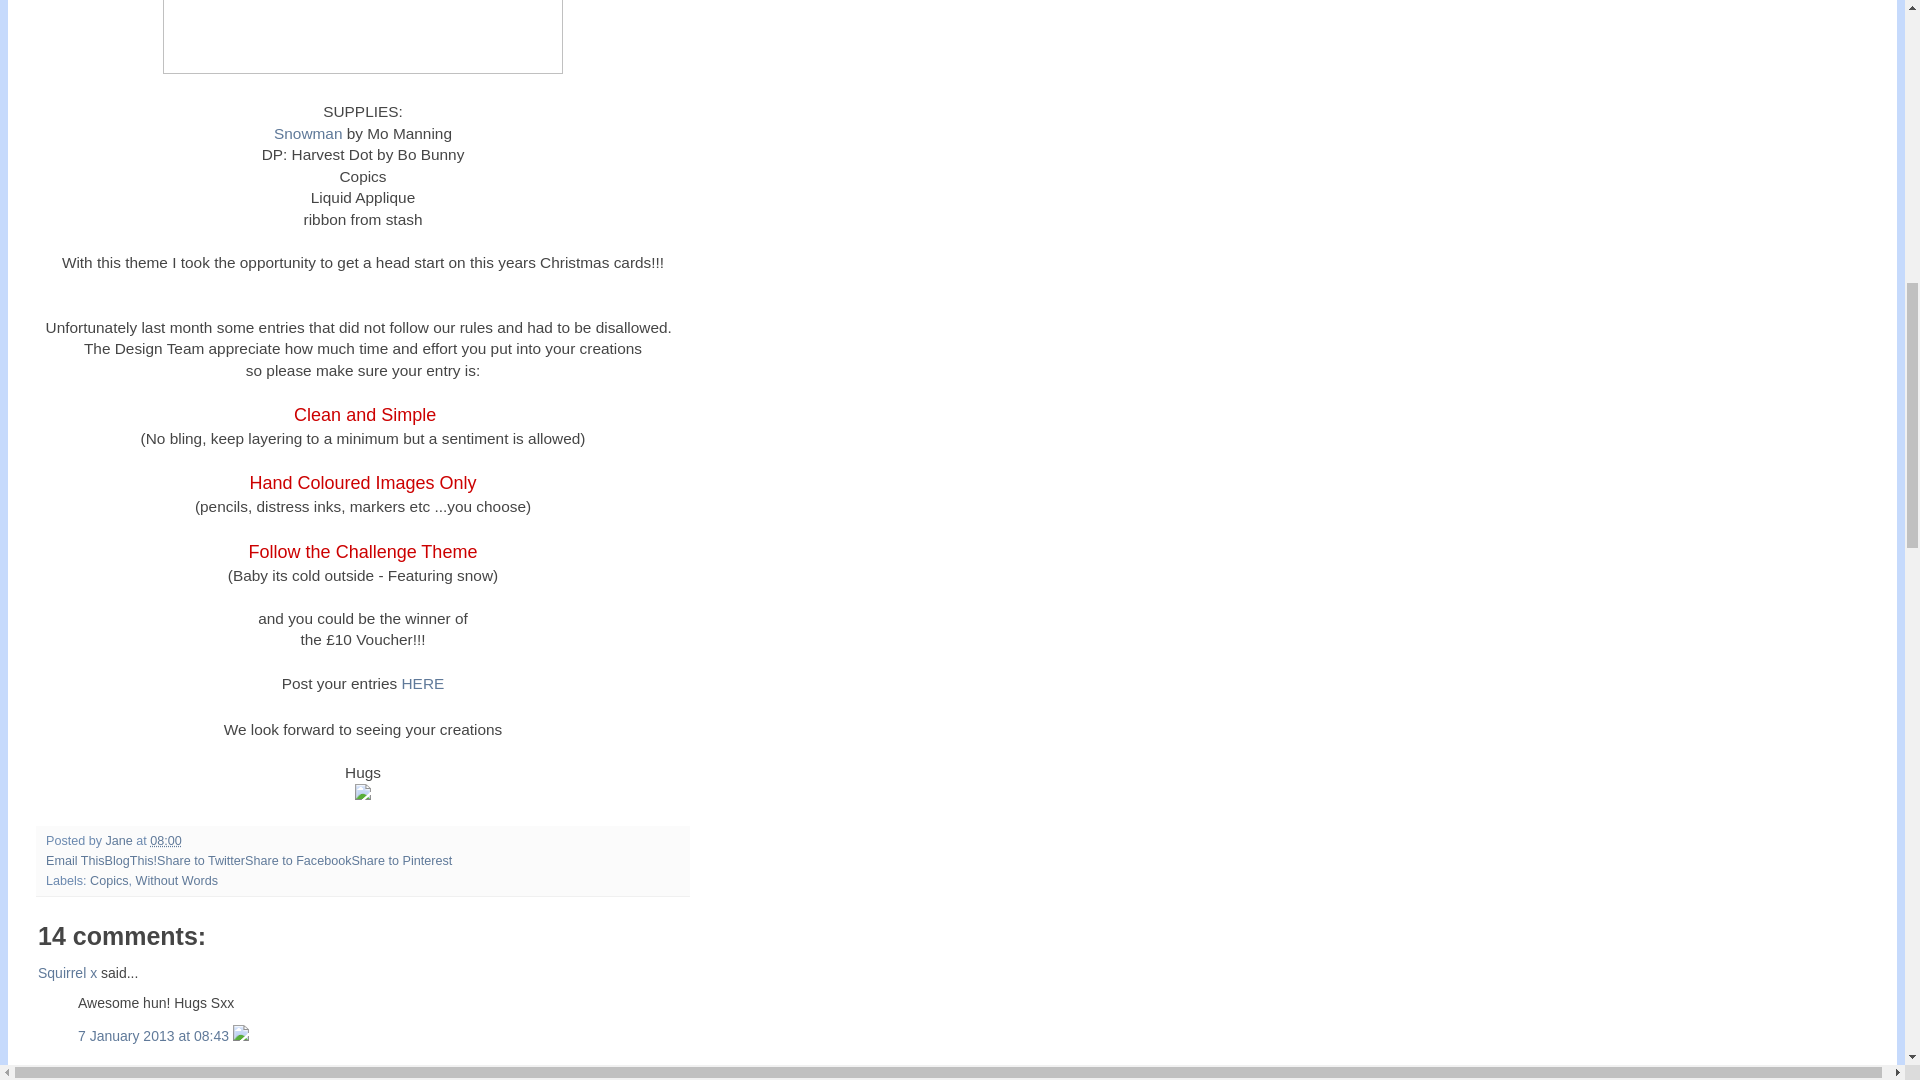 The width and height of the screenshot is (1920, 1080). I want to click on Email This, so click(76, 861).